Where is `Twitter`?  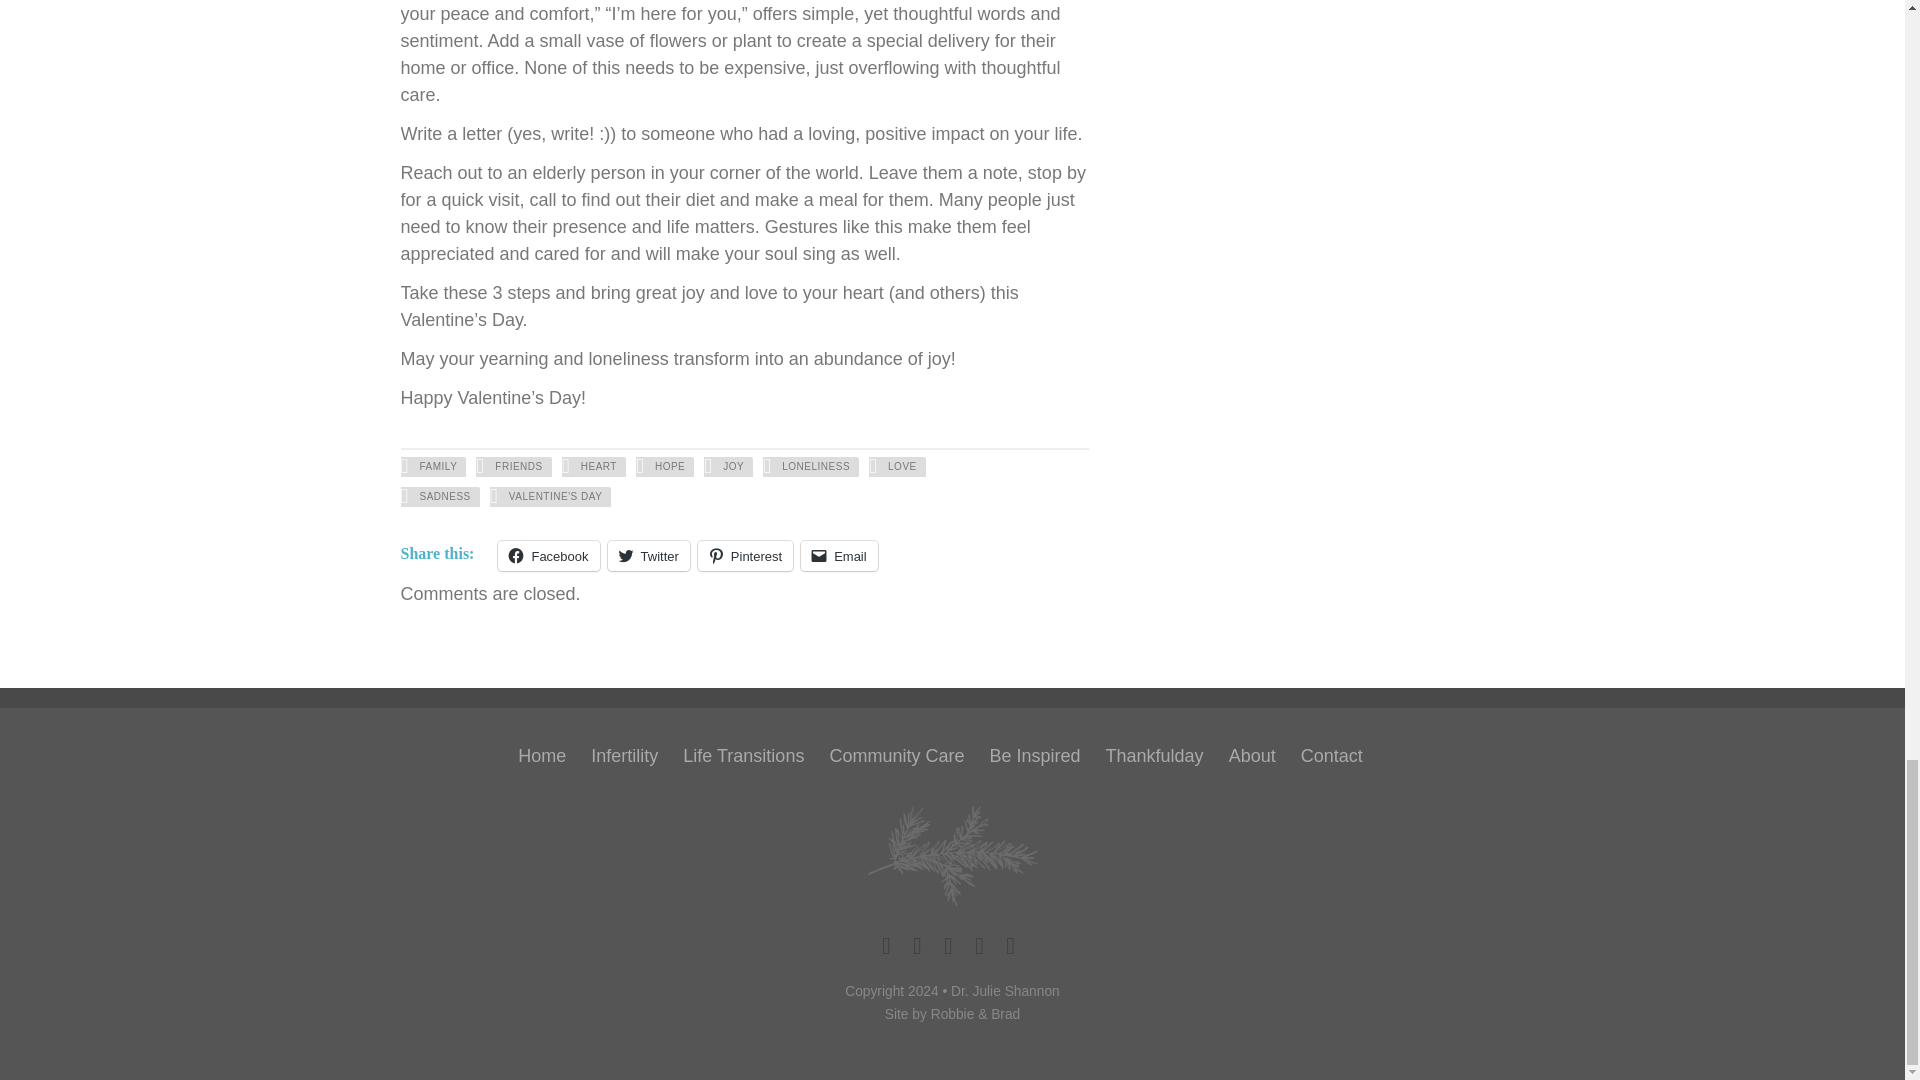
Twitter is located at coordinates (648, 556).